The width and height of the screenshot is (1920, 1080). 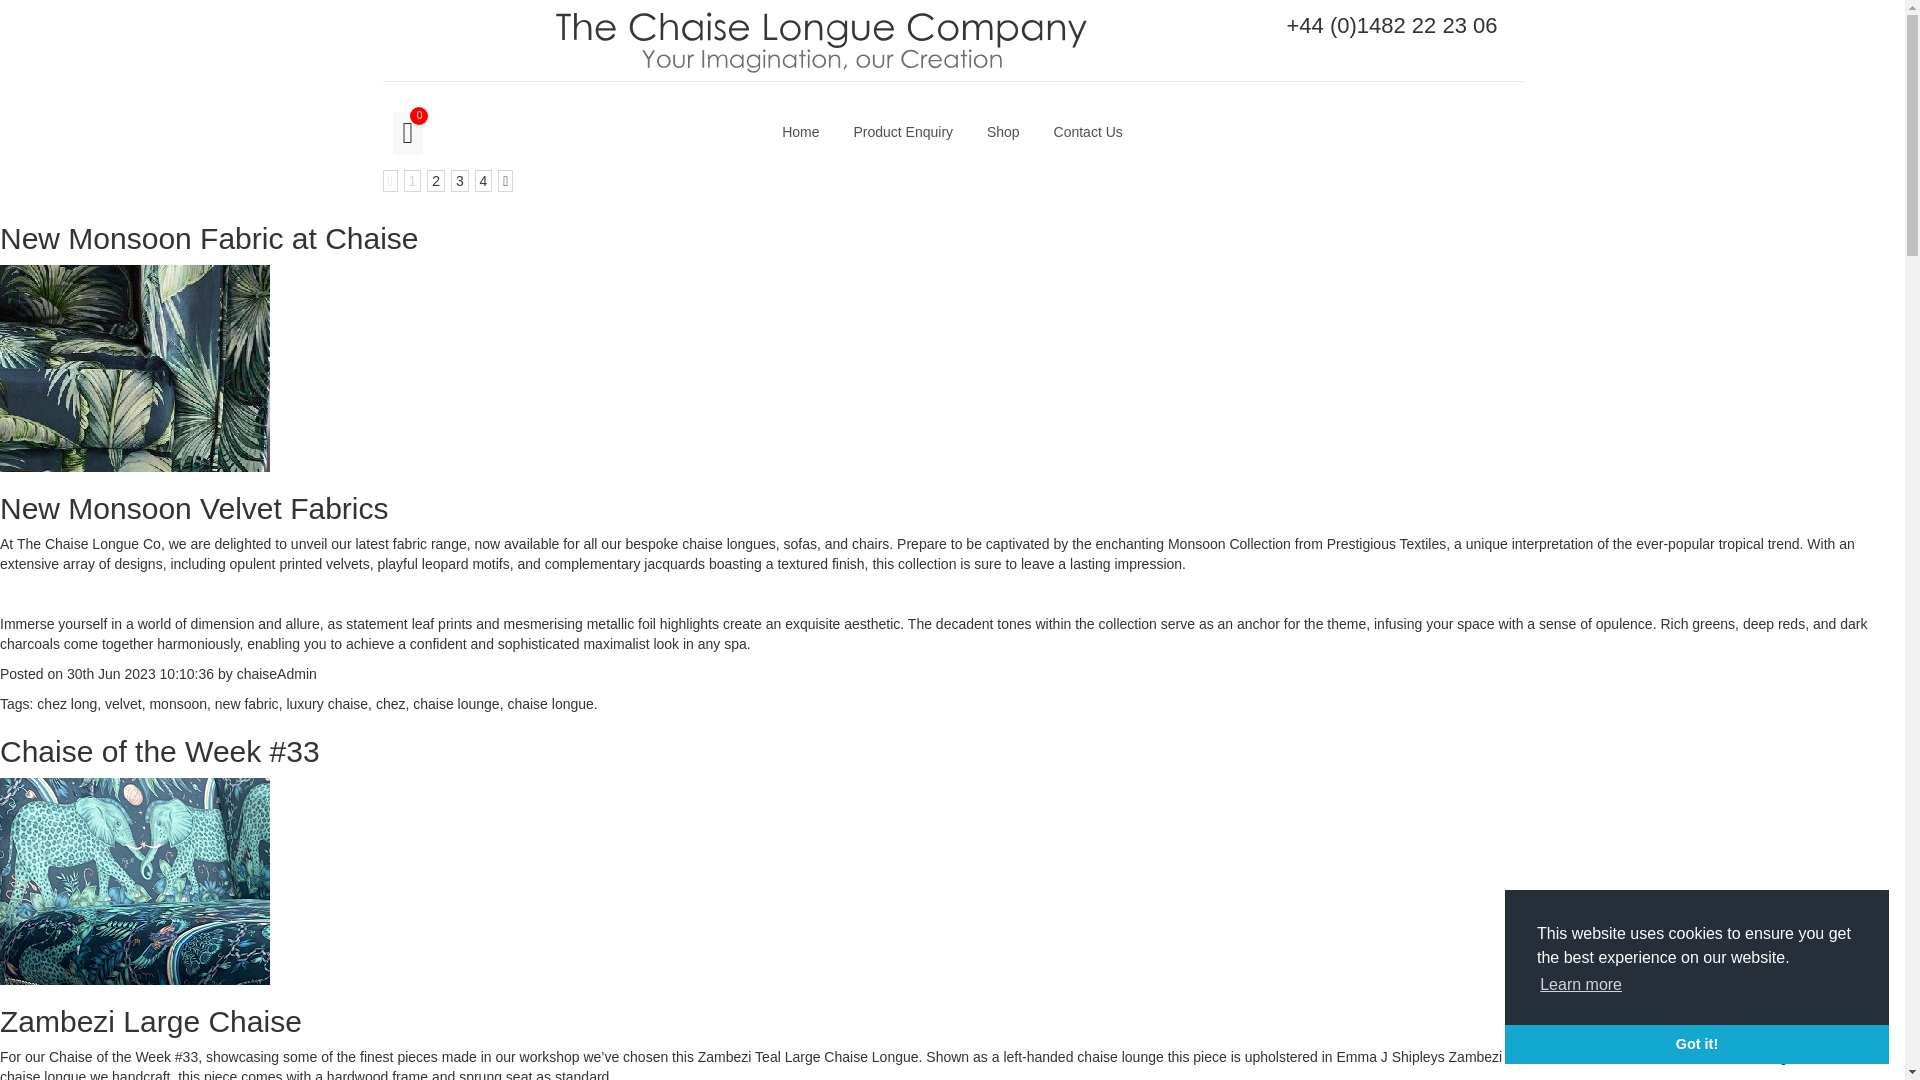 What do you see at coordinates (1002, 131) in the screenshot?
I see `Online Shop` at bounding box center [1002, 131].